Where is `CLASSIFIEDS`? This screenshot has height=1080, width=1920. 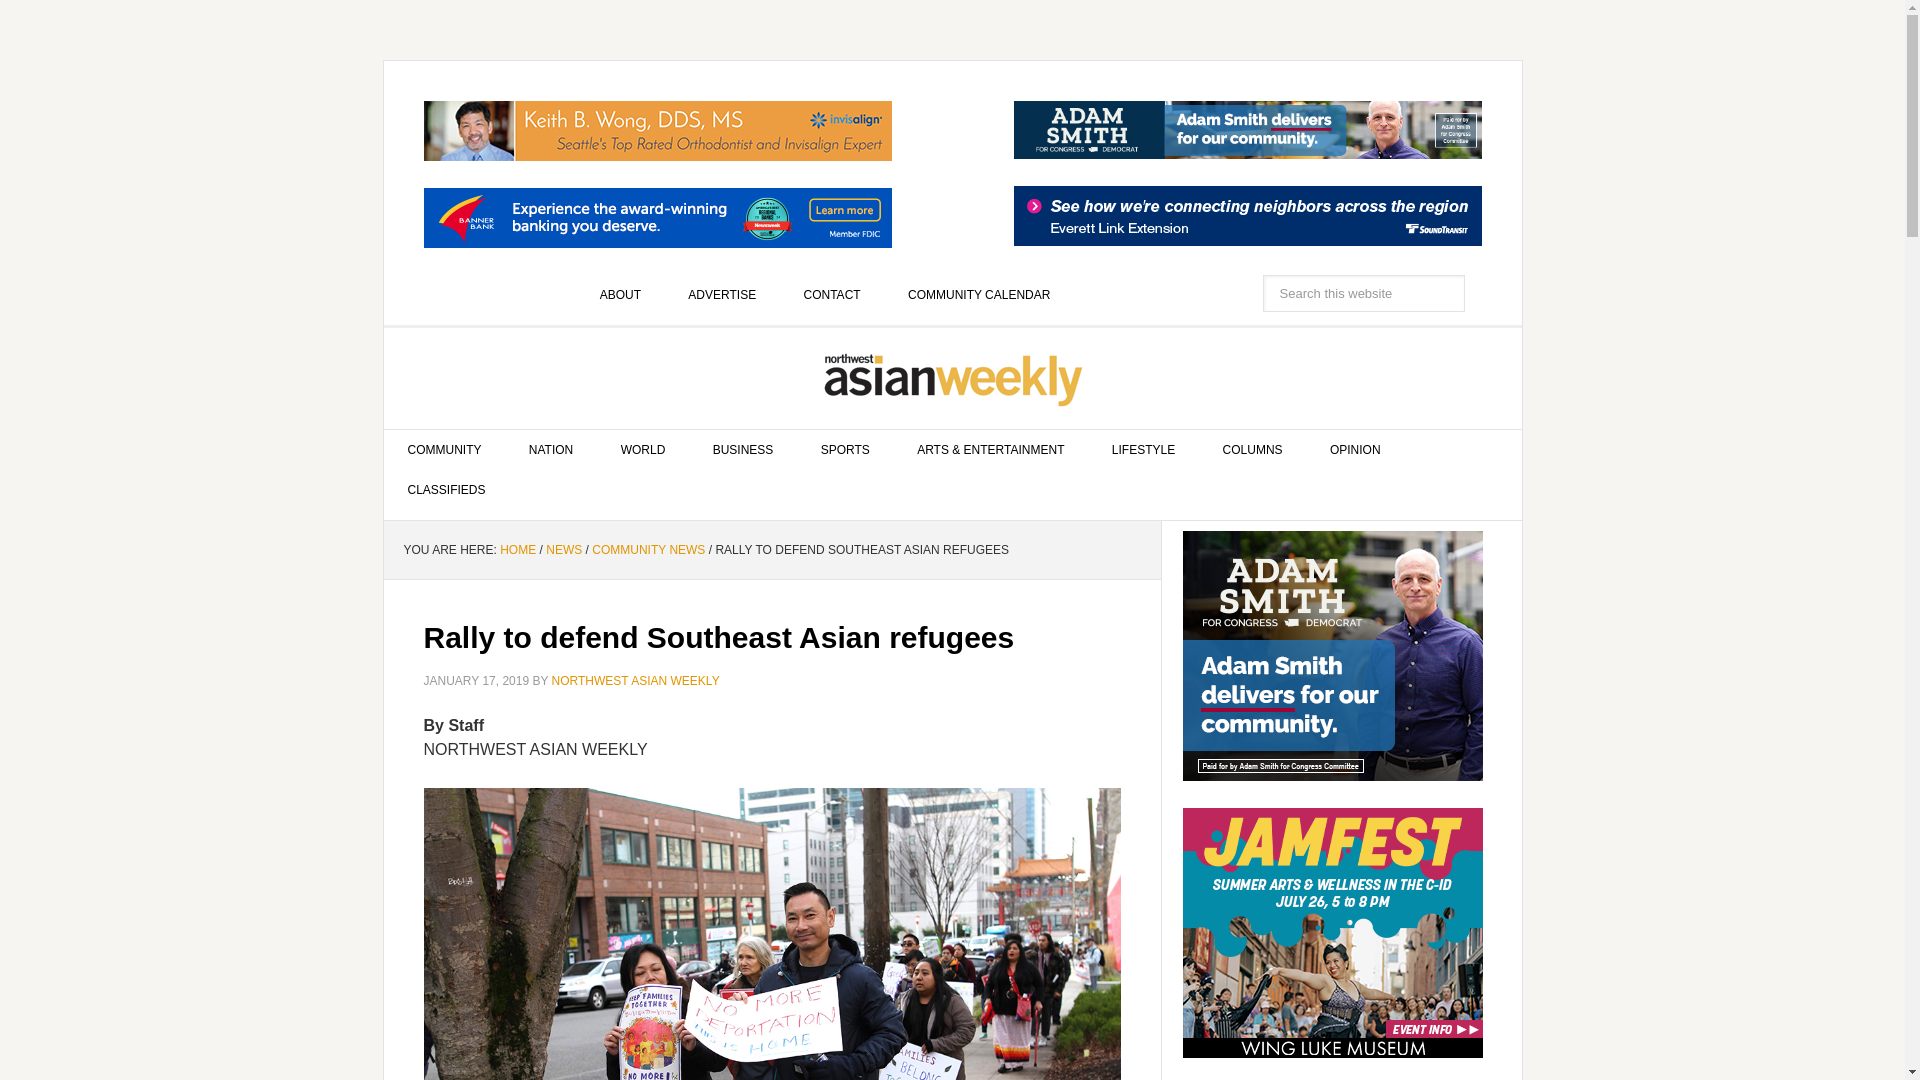
CLASSIFIEDS is located at coordinates (447, 489).